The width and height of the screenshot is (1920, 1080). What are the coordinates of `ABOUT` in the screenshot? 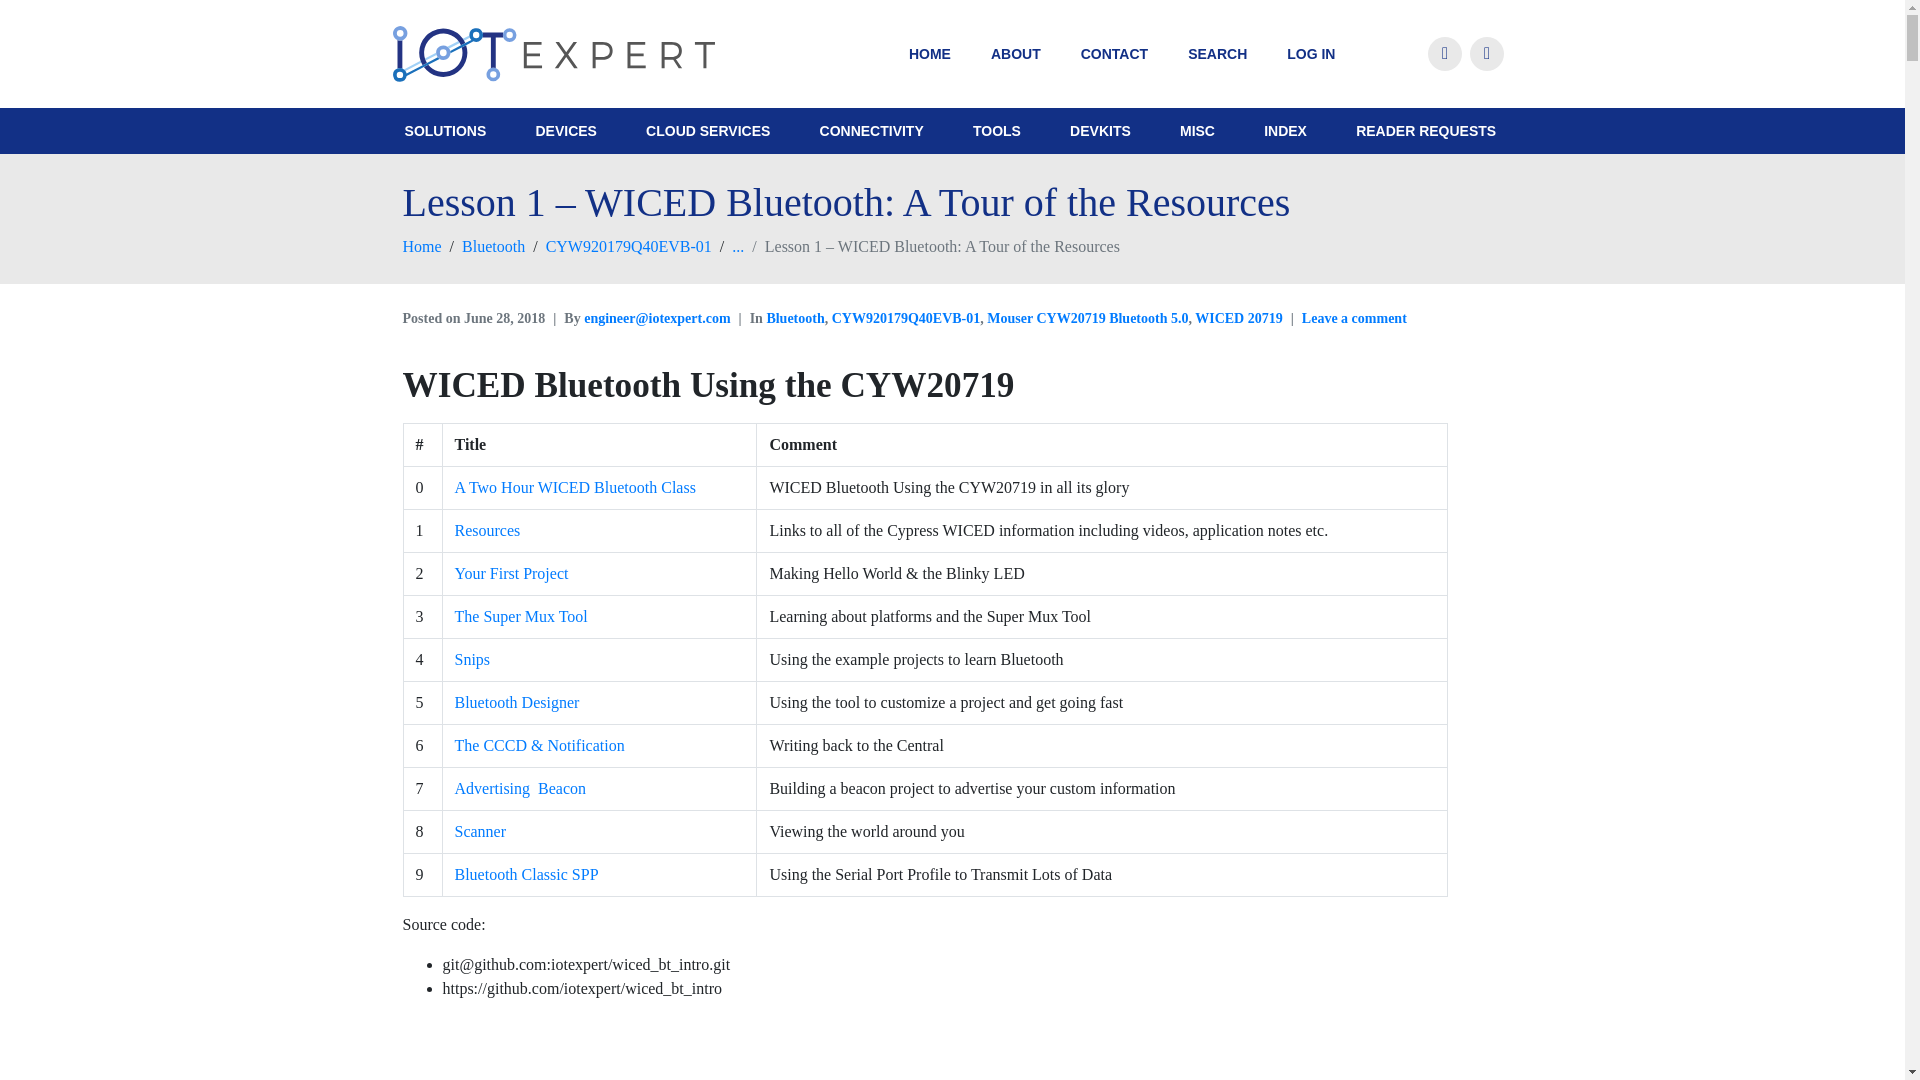 It's located at (1016, 54).